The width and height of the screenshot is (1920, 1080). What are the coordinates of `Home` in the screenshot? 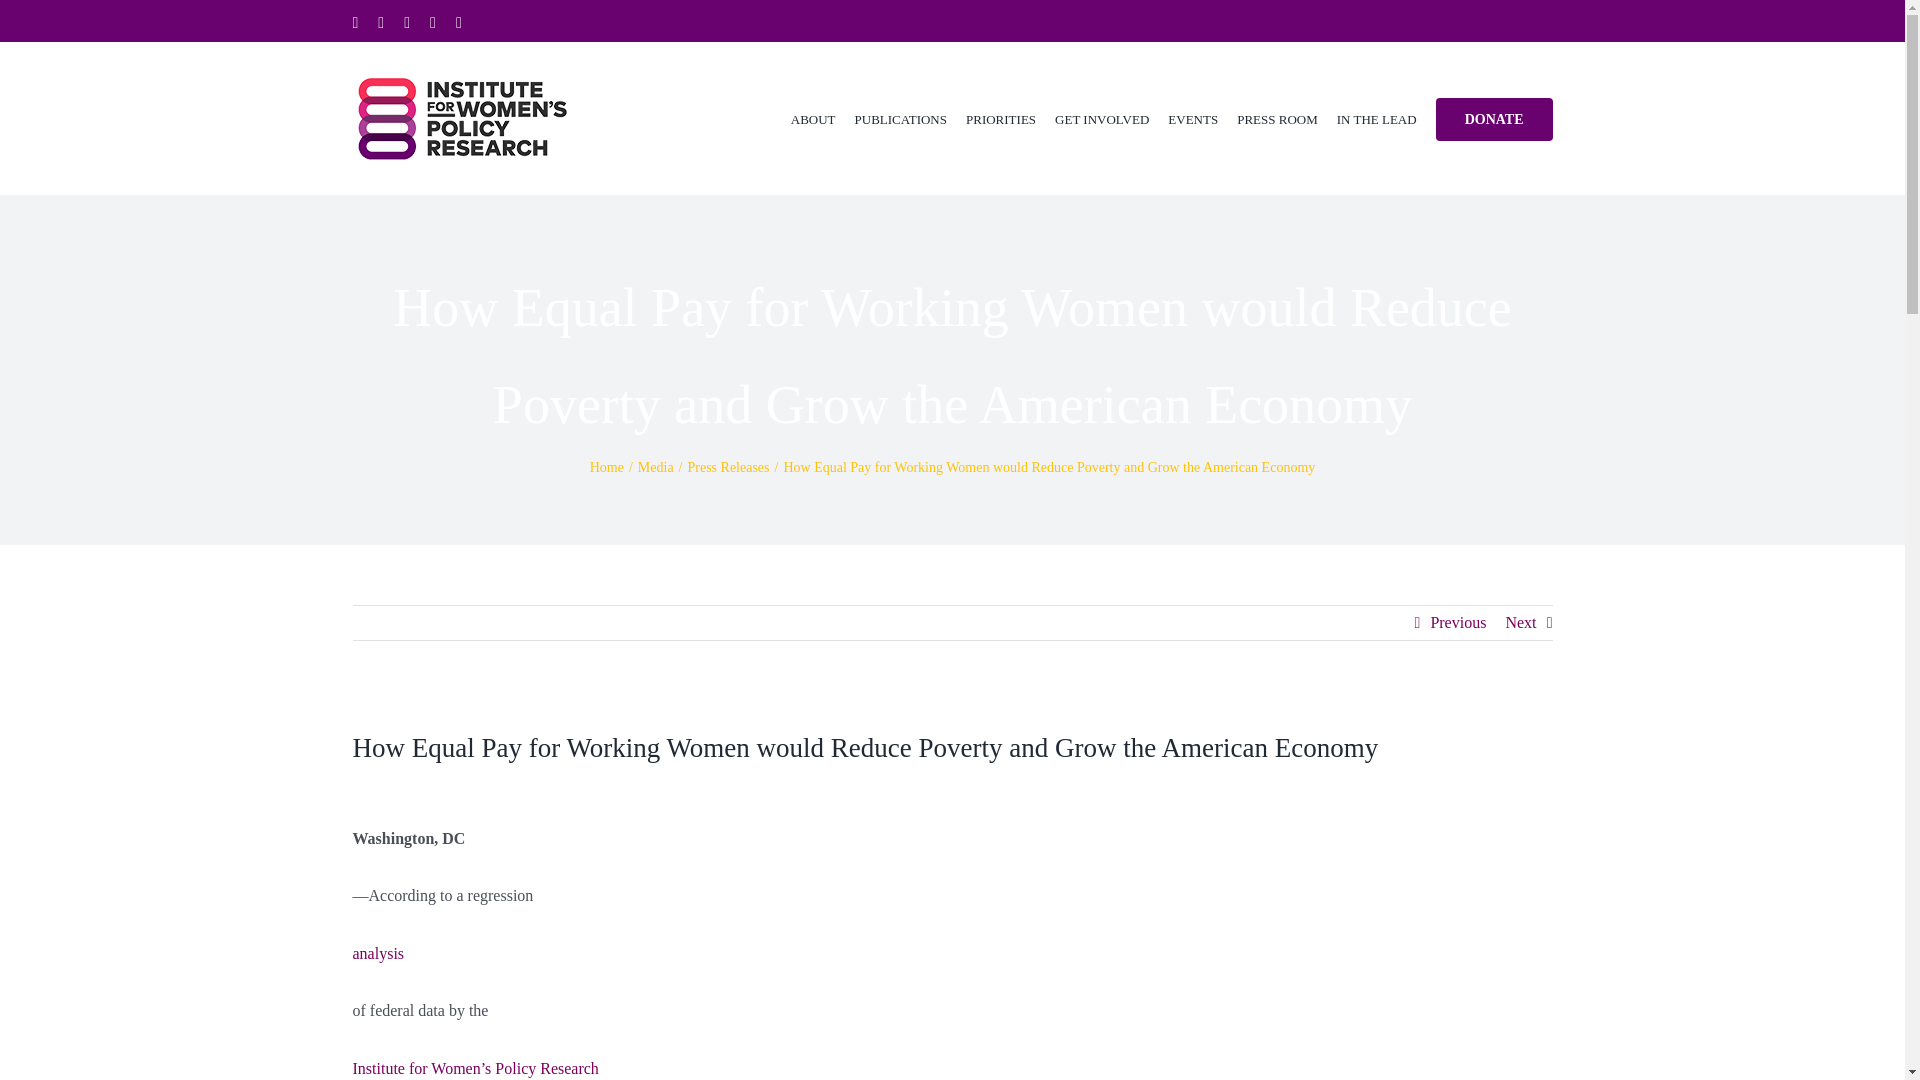 It's located at (606, 468).